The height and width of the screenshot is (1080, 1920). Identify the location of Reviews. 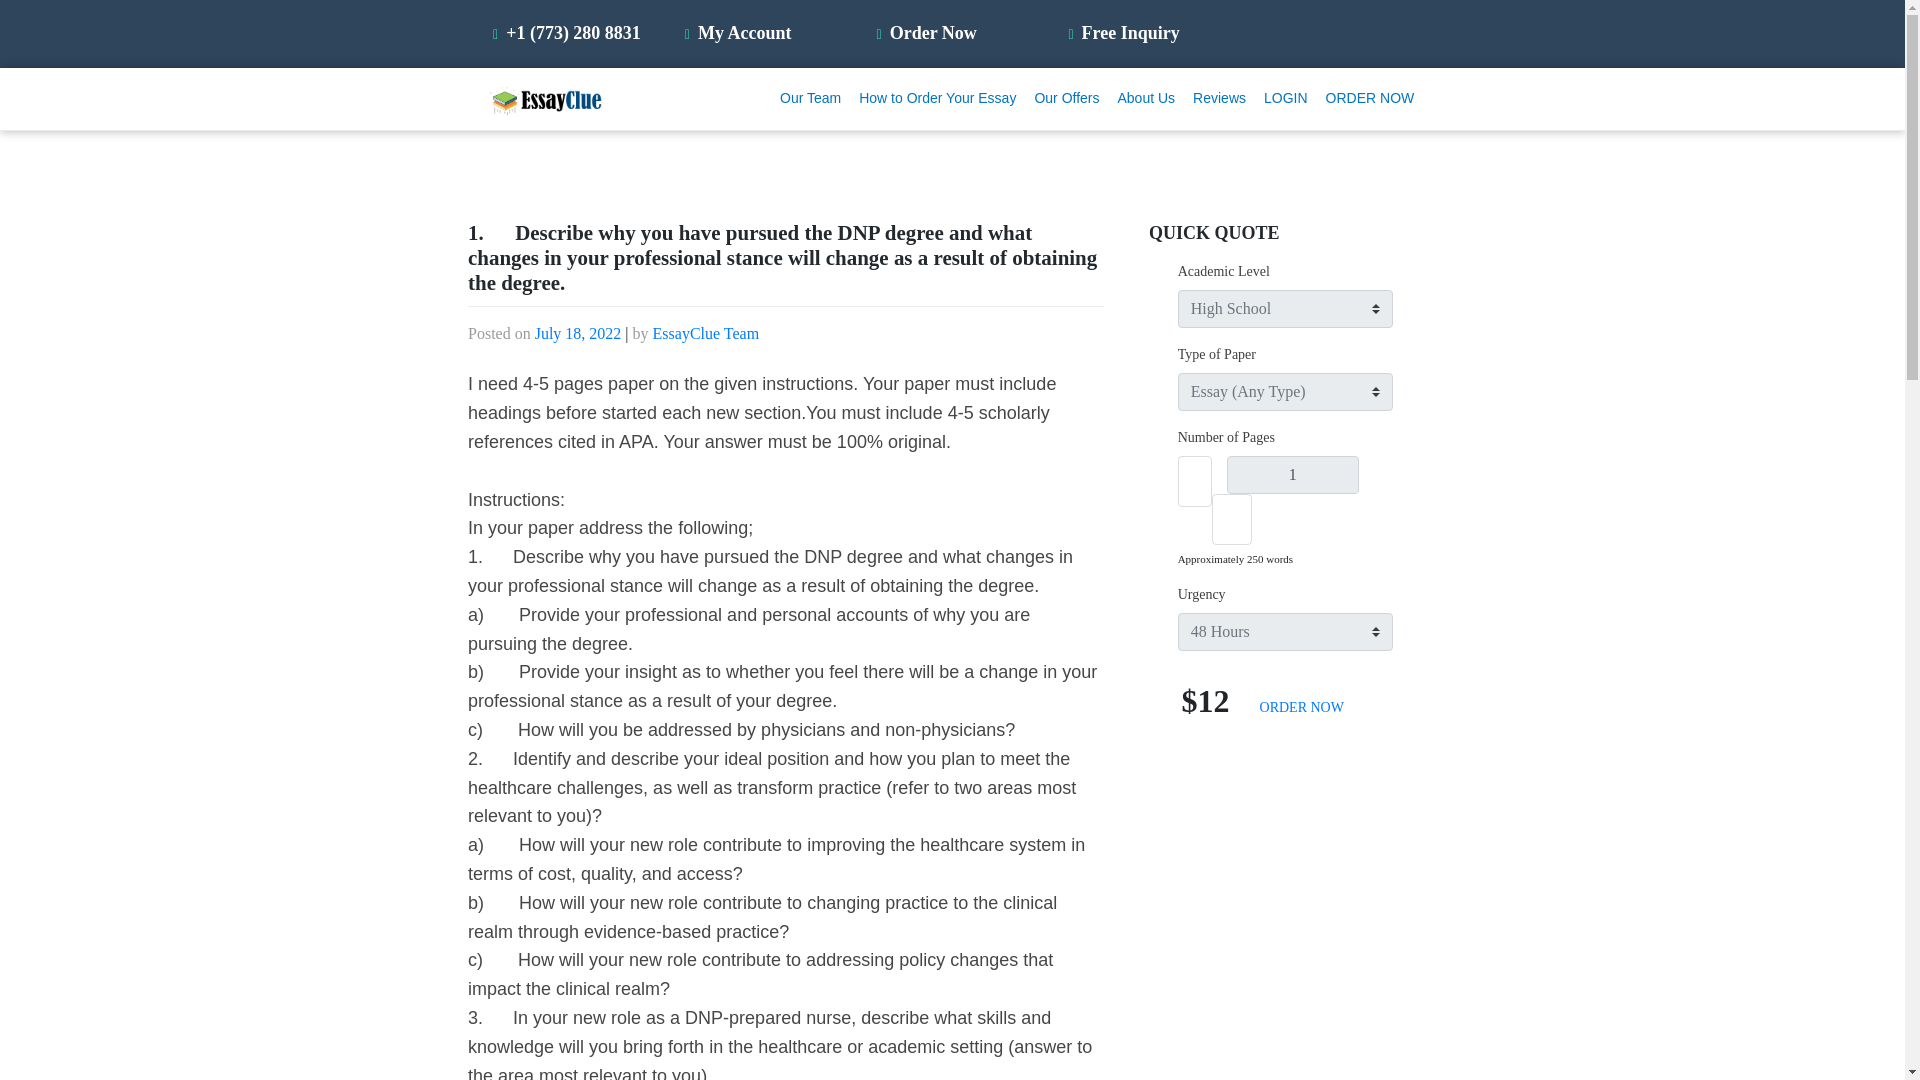
(1220, 98).